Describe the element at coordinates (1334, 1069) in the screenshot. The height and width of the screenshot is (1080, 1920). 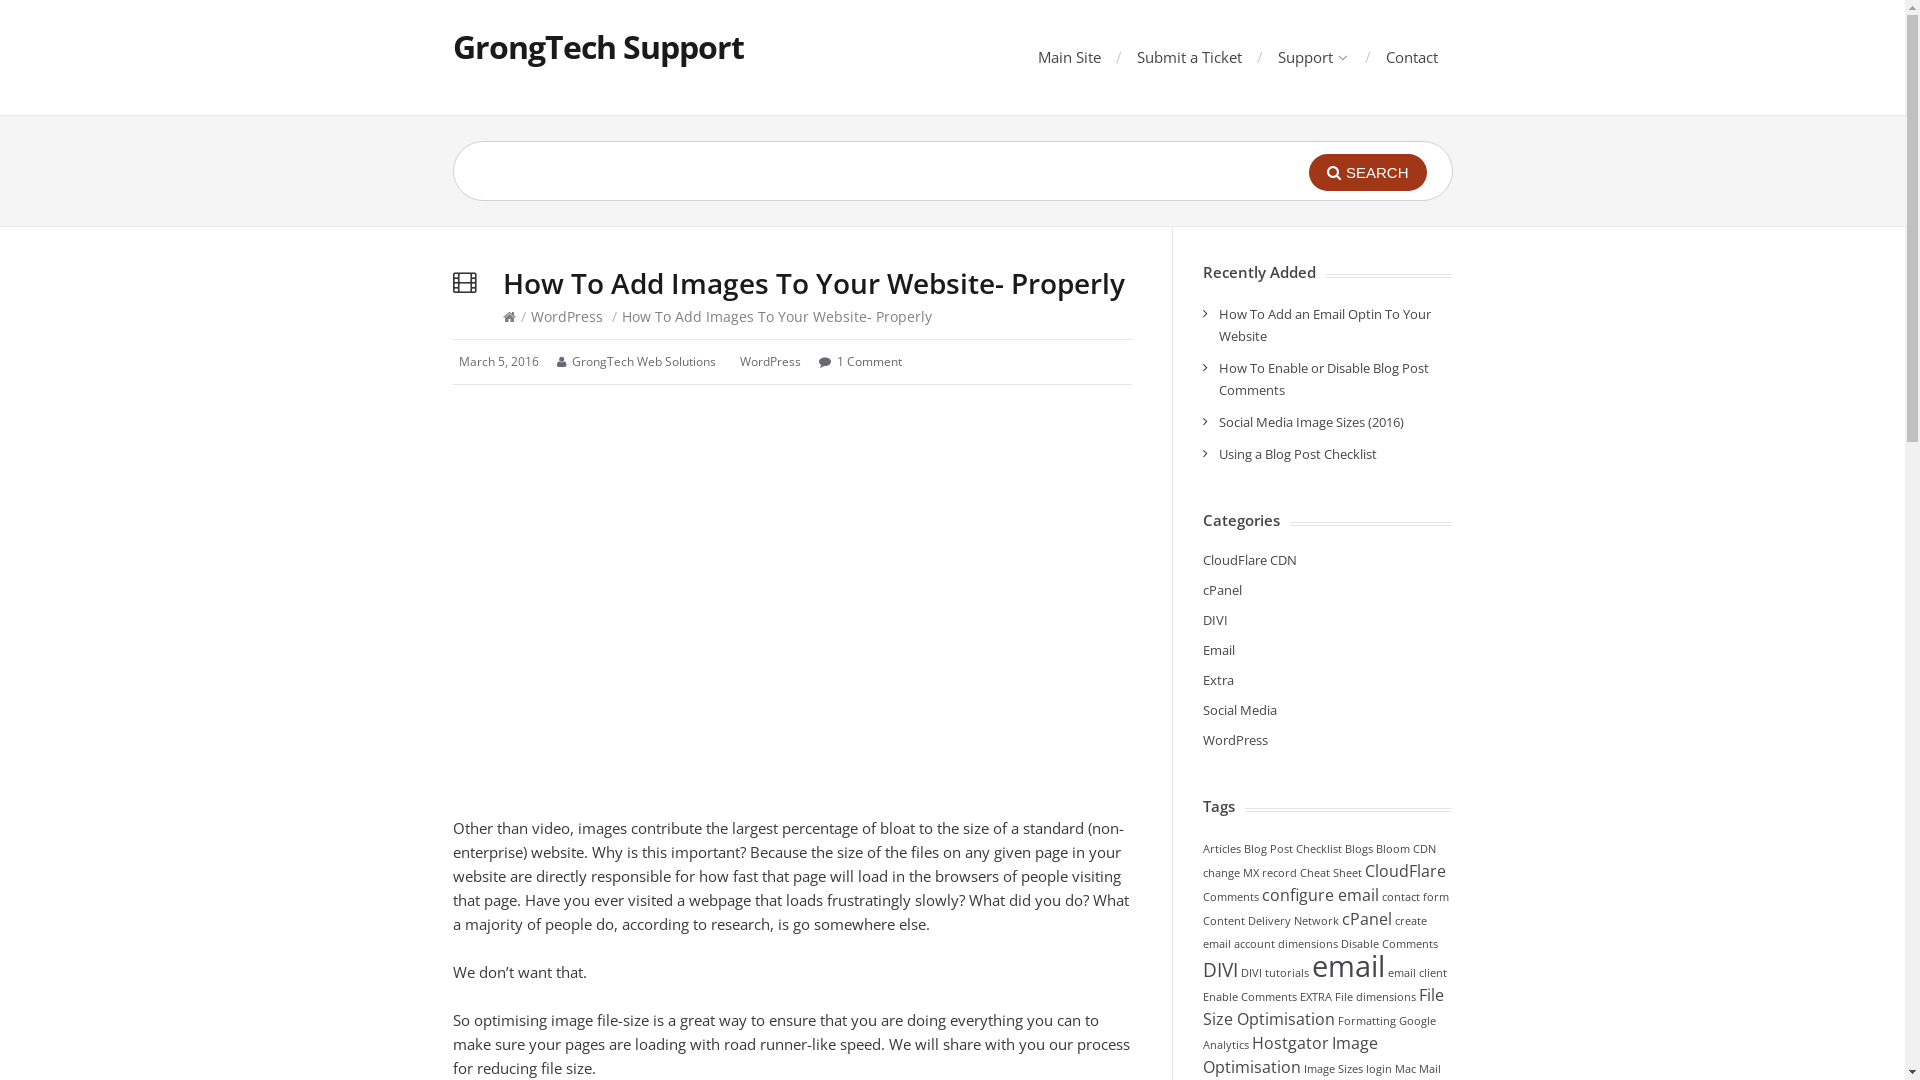
I see `Image Sizes` at that location.